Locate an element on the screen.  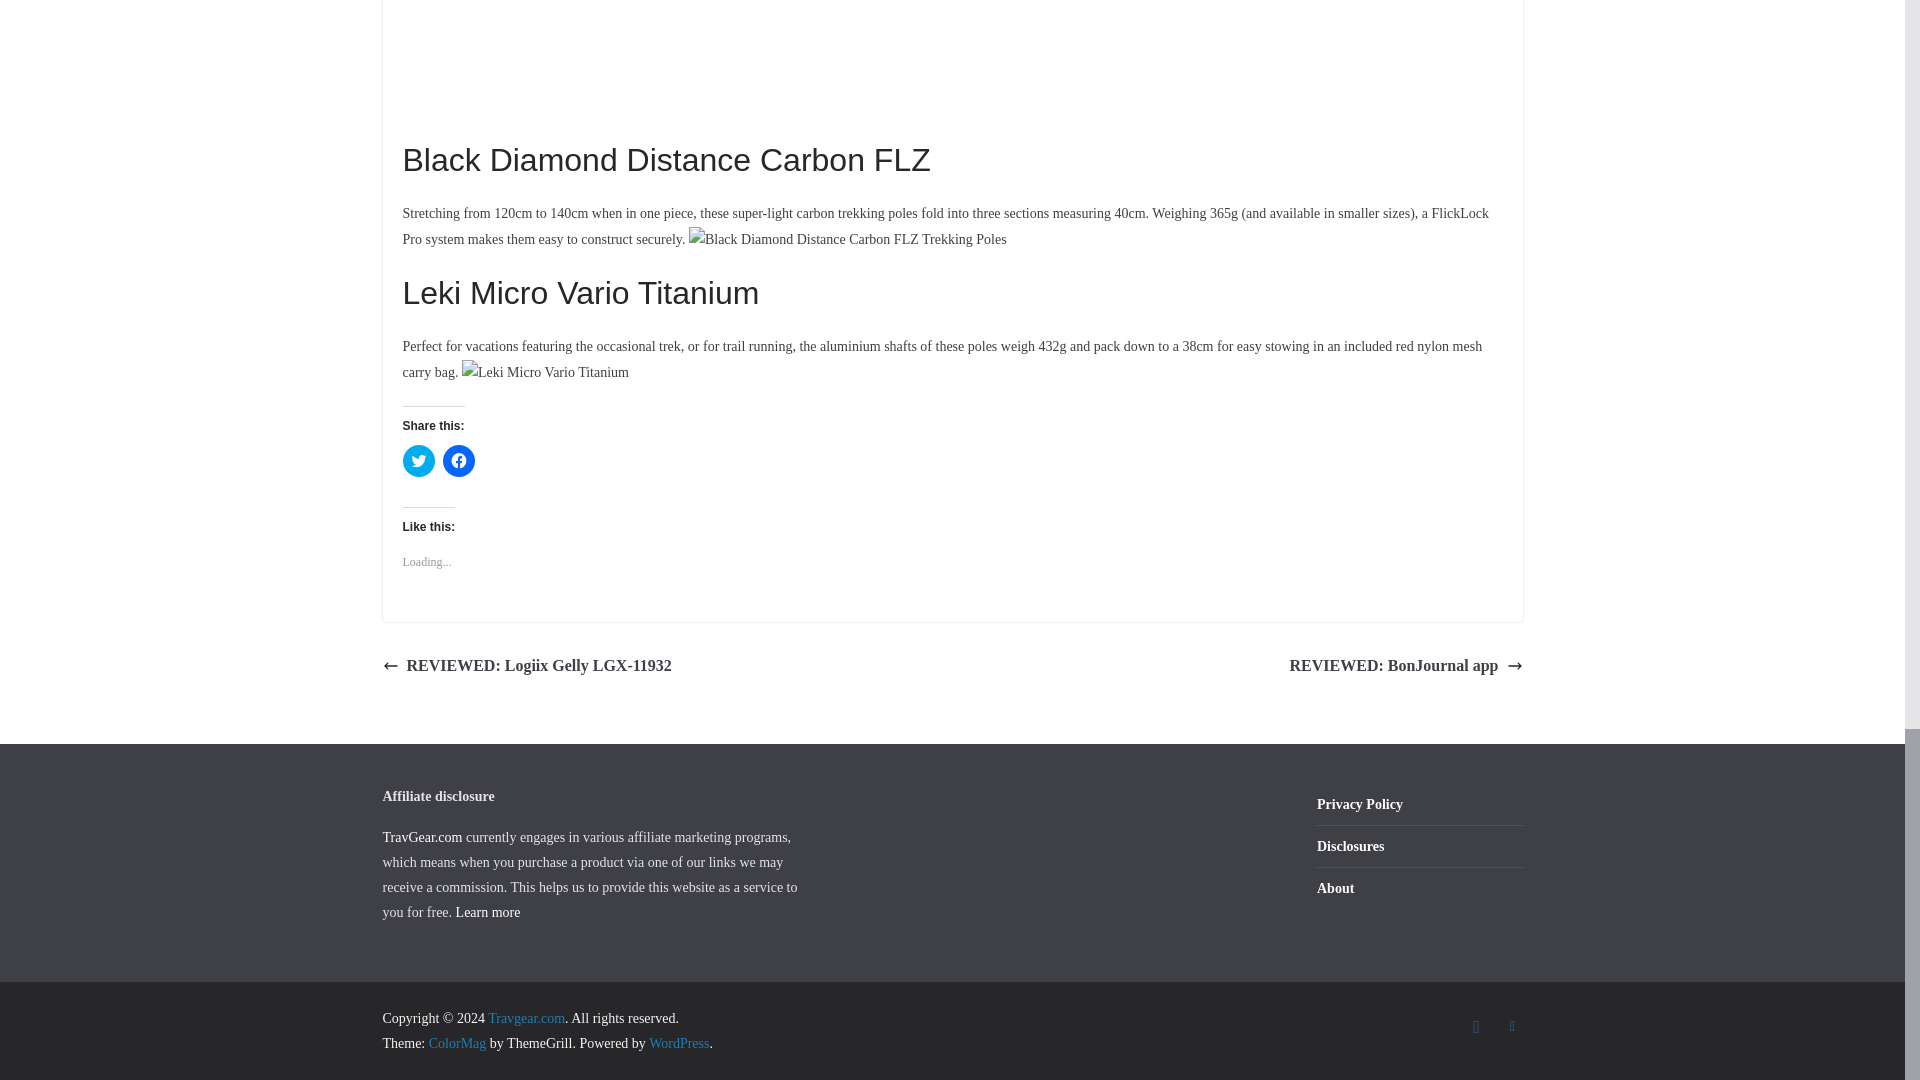
ColorMag is located at coordinates (458, 1042).